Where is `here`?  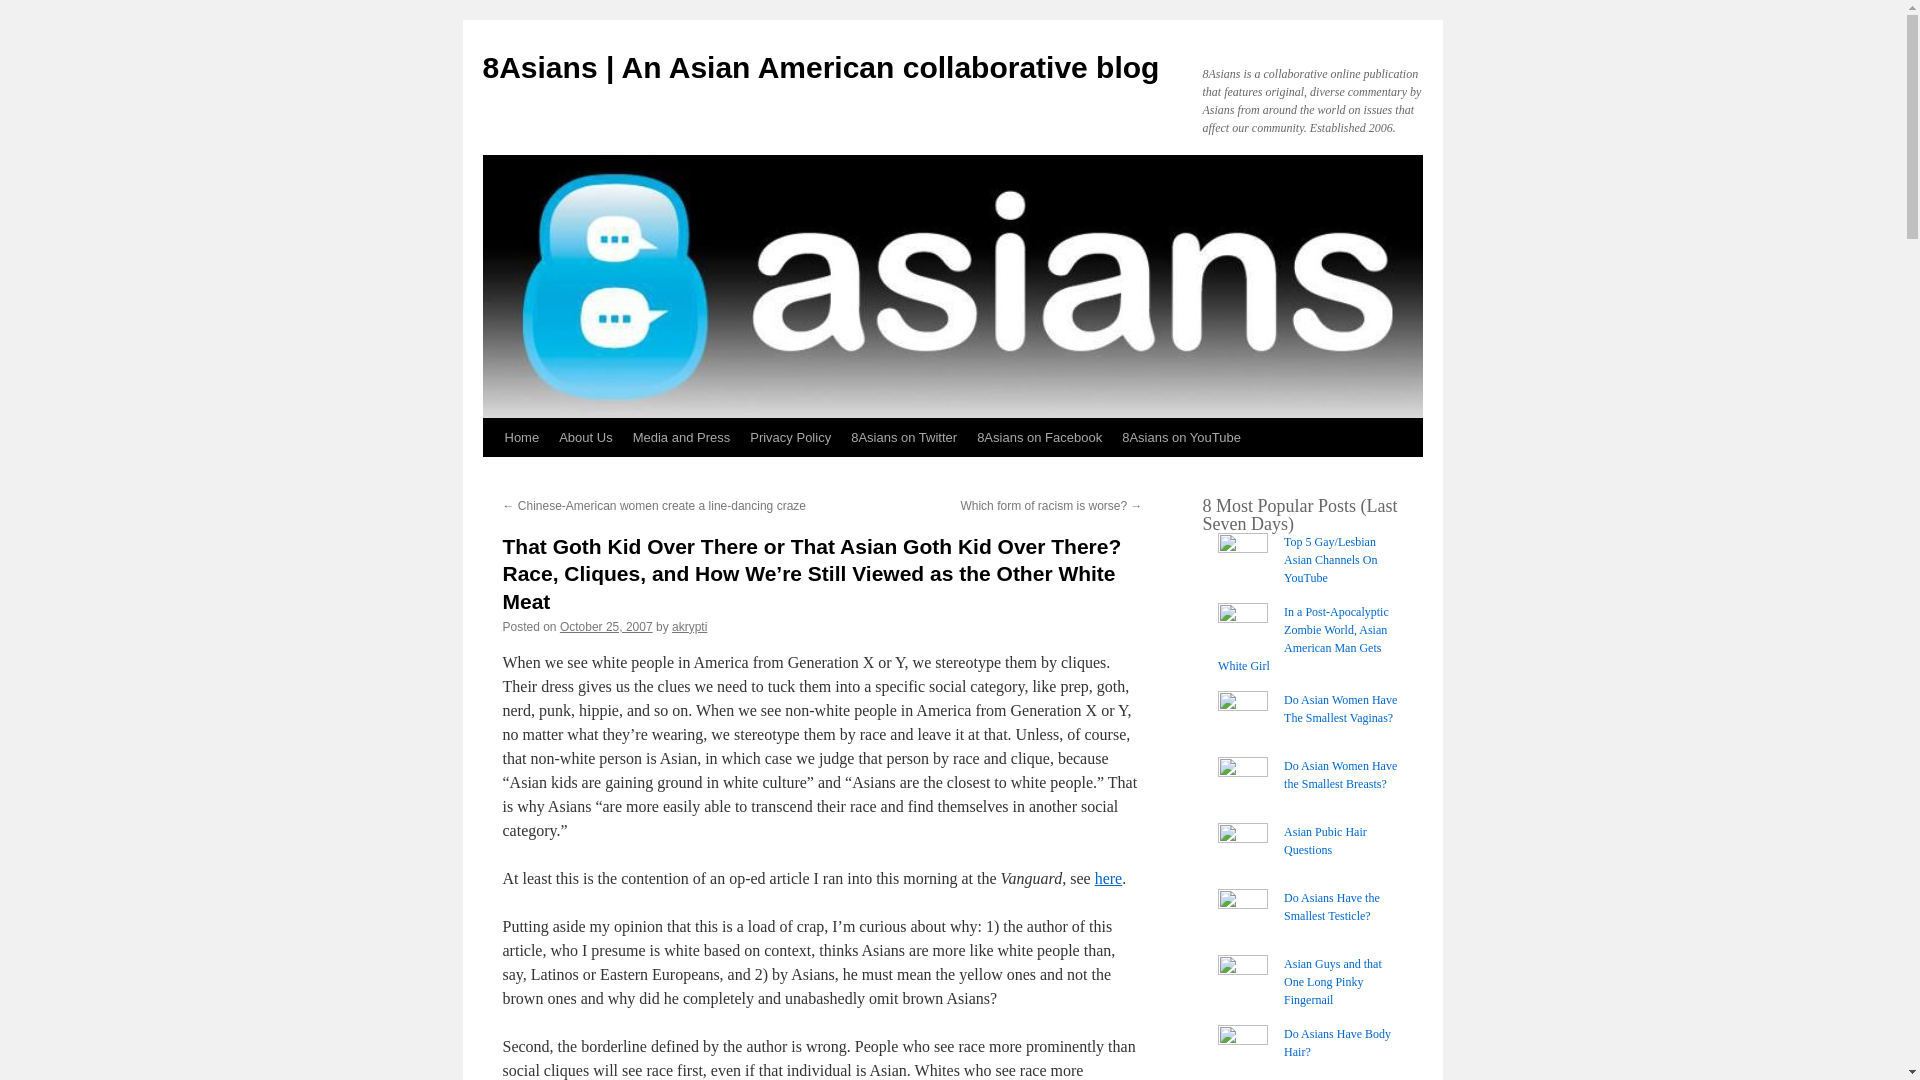
here is located at coordinates (1108, 878).